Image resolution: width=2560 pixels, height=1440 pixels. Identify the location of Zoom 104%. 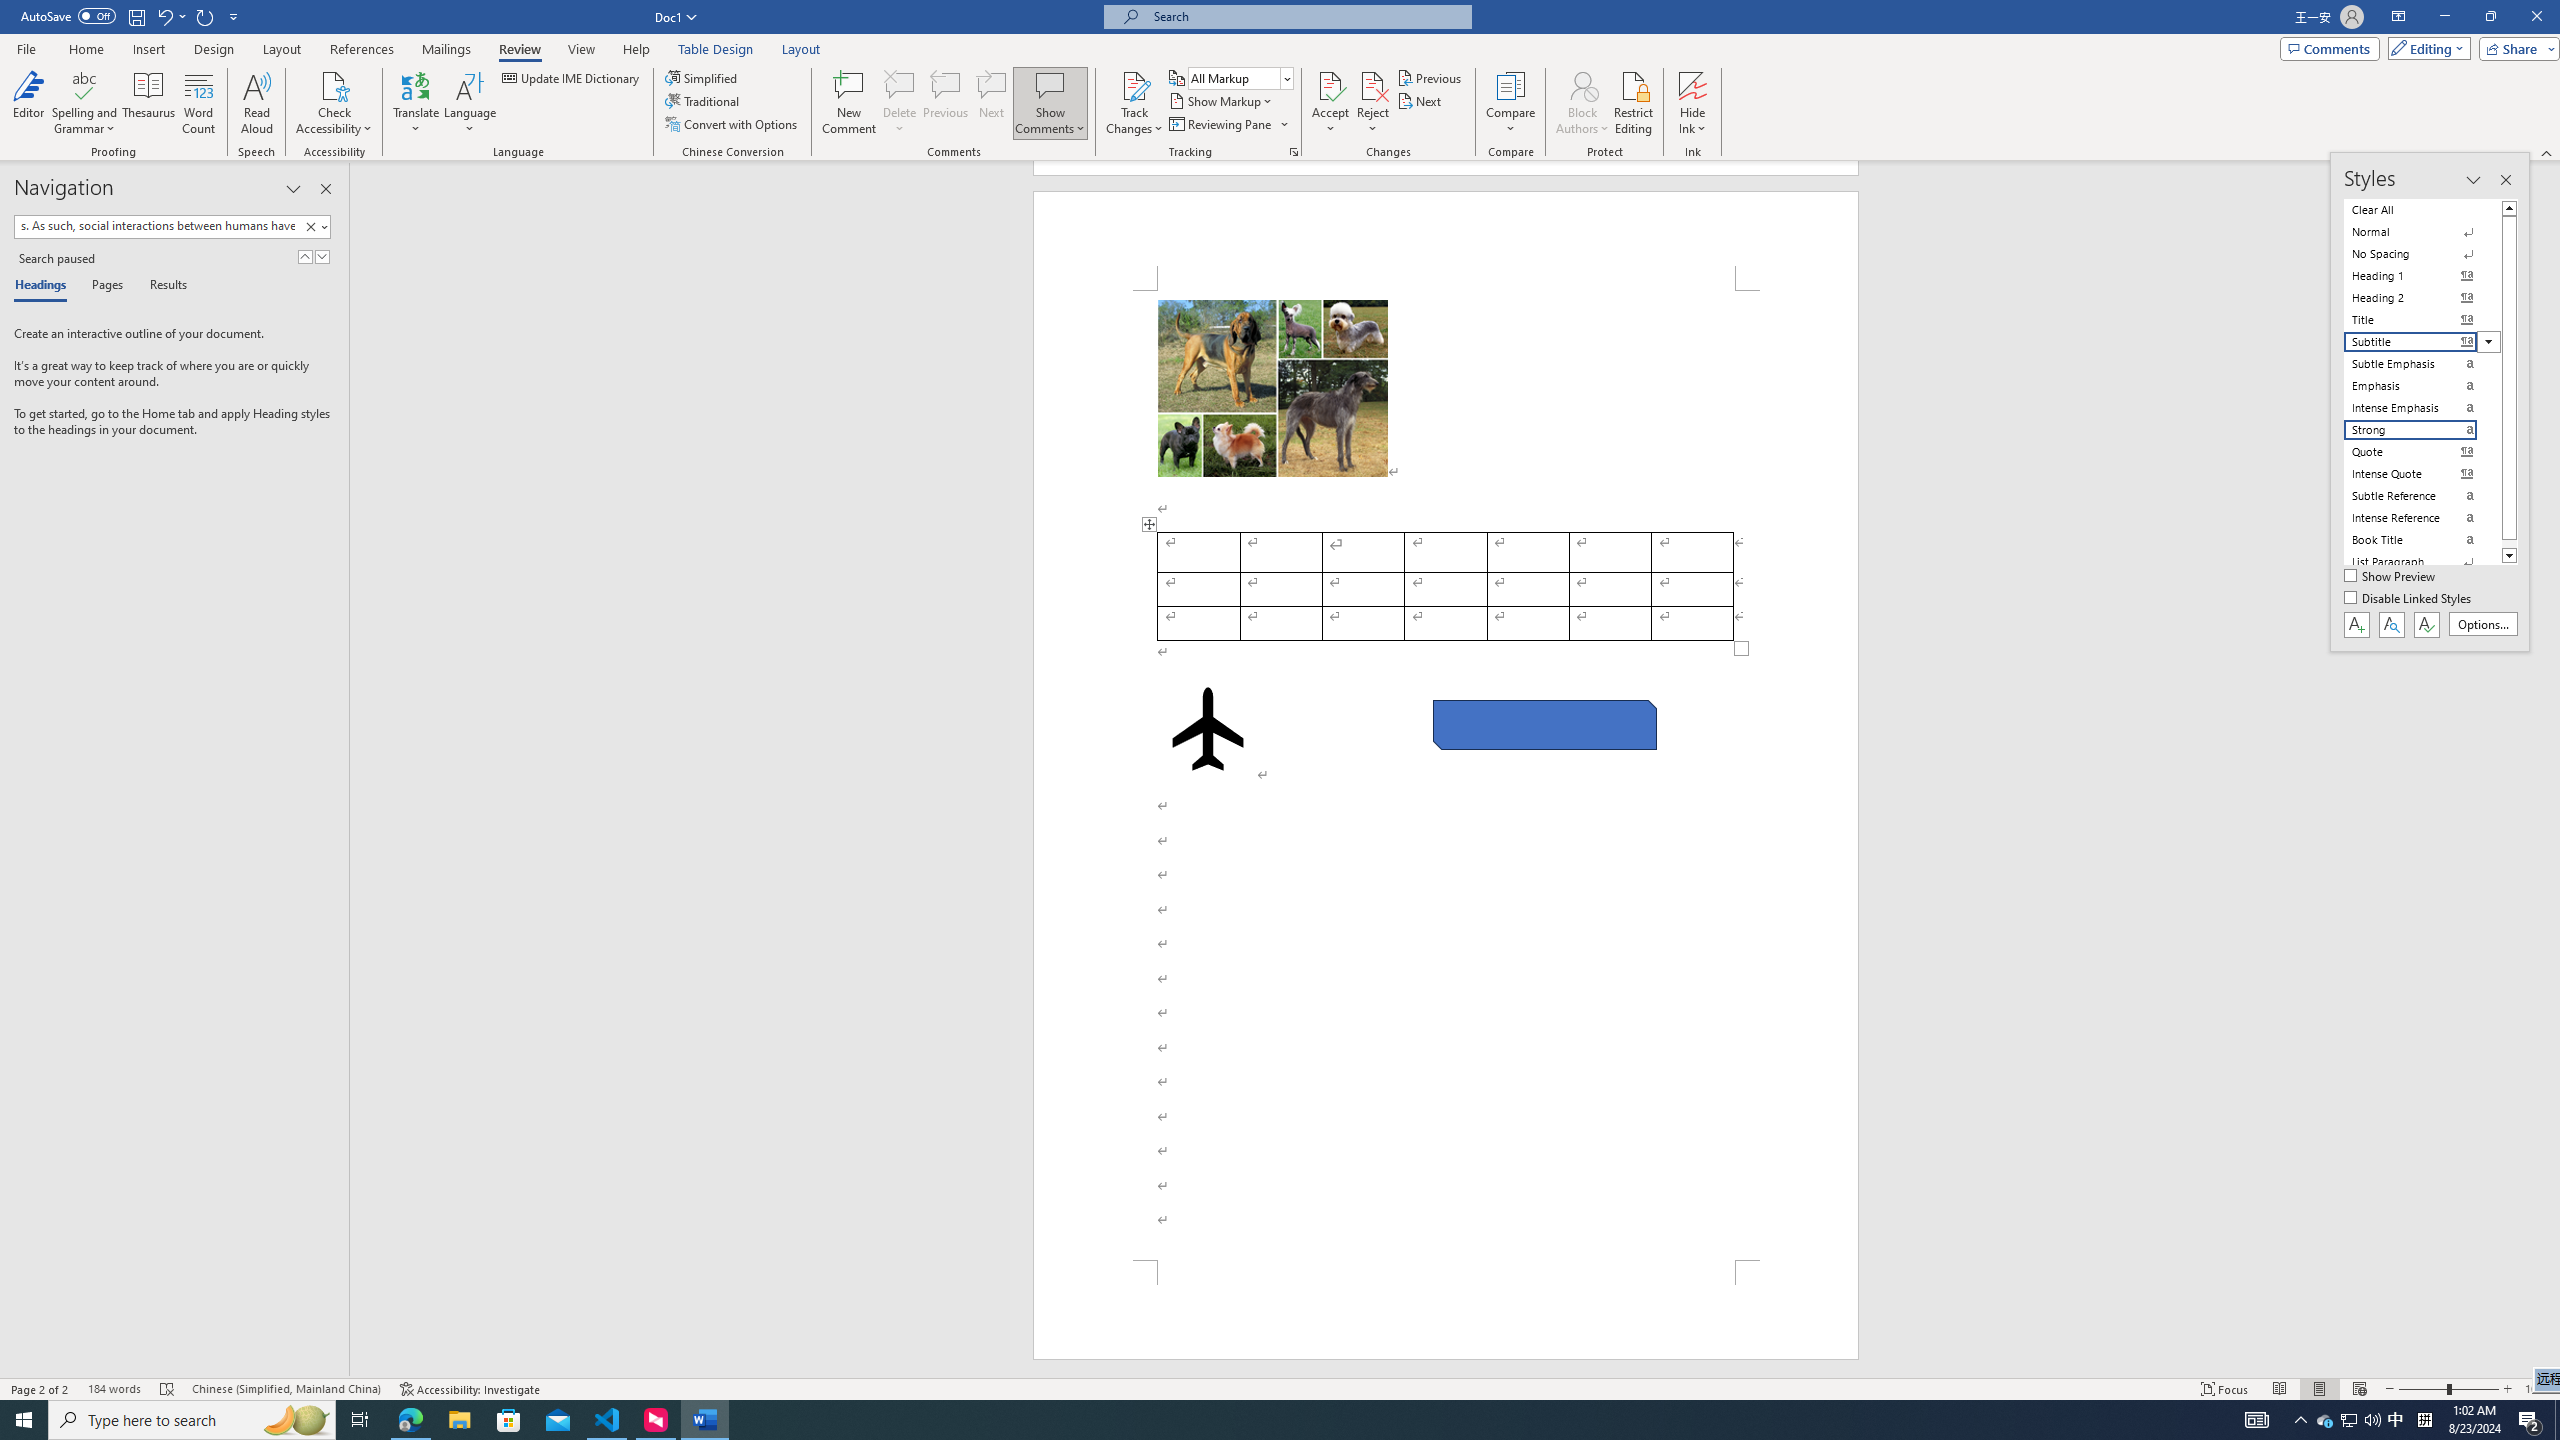
(2538, 1389).